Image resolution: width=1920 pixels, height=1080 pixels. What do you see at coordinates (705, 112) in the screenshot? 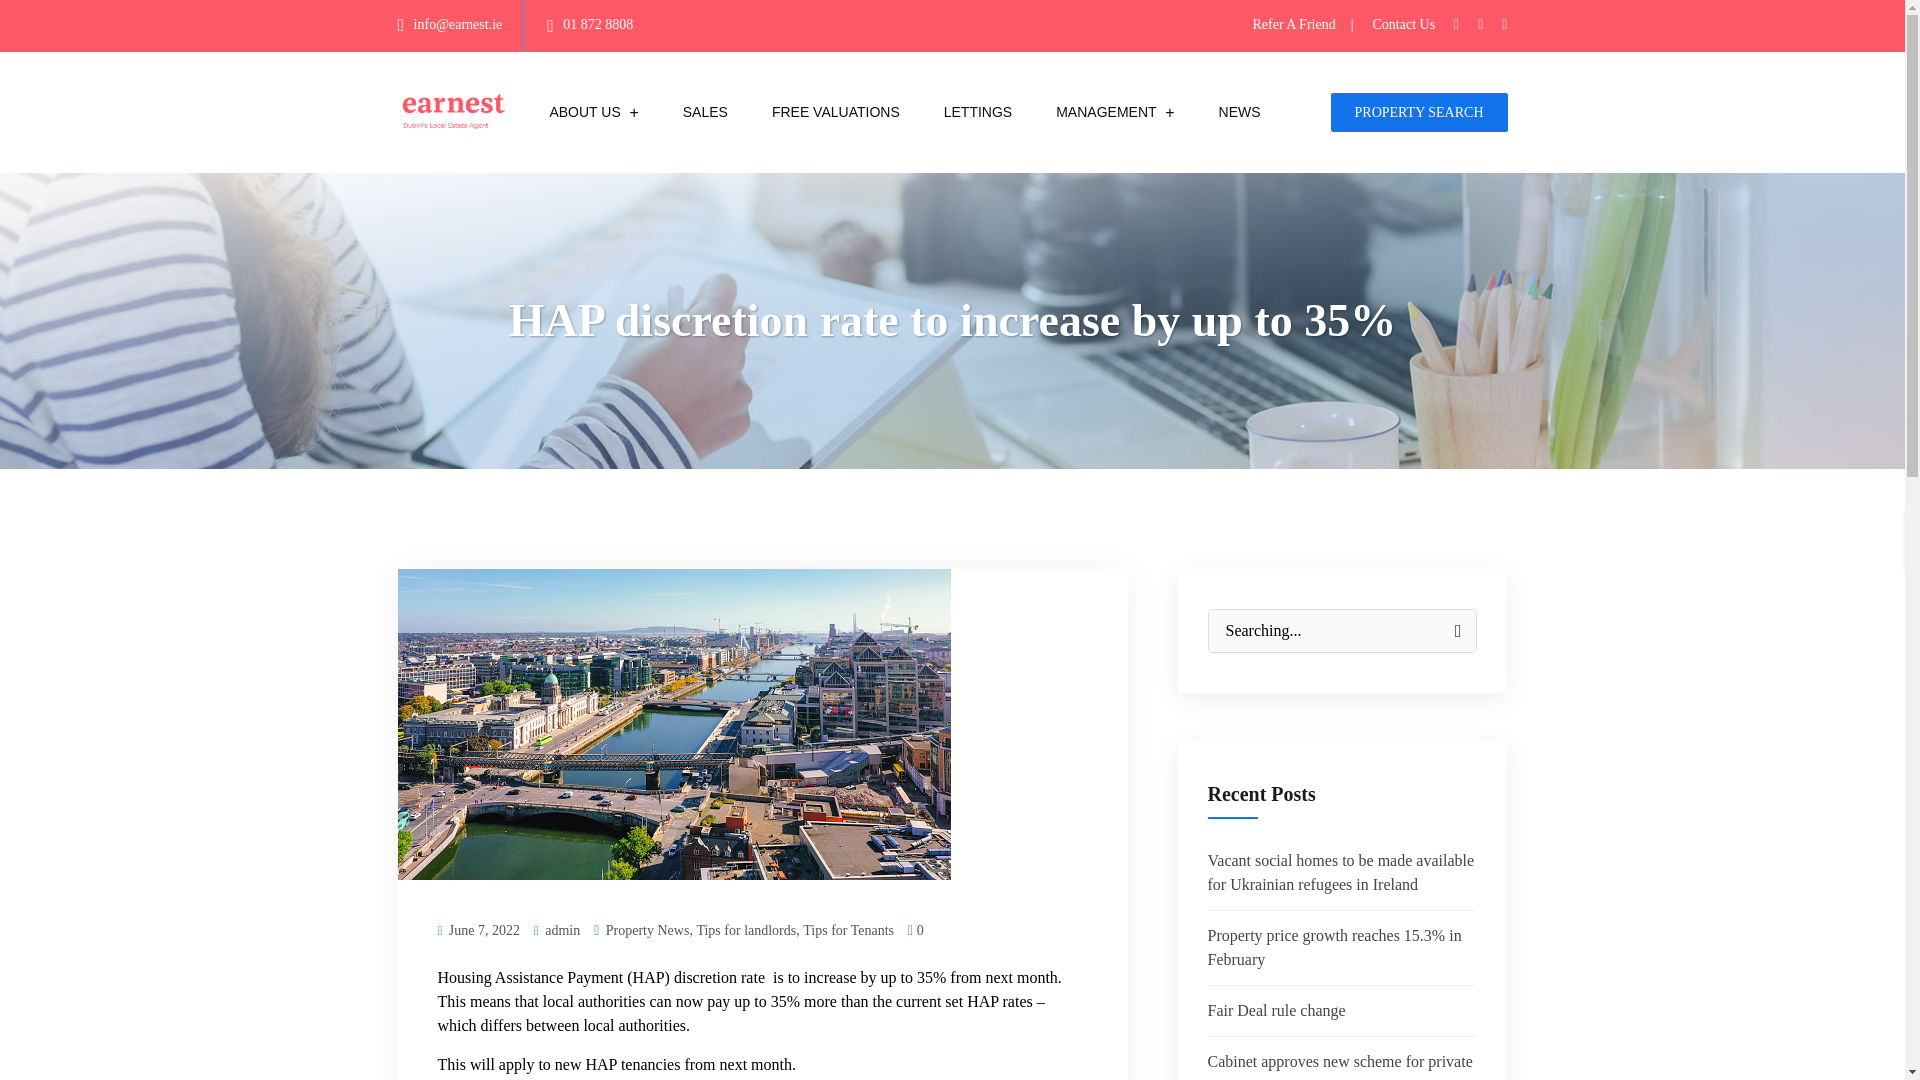
I see `SALES` at bounding box center [705, 112].